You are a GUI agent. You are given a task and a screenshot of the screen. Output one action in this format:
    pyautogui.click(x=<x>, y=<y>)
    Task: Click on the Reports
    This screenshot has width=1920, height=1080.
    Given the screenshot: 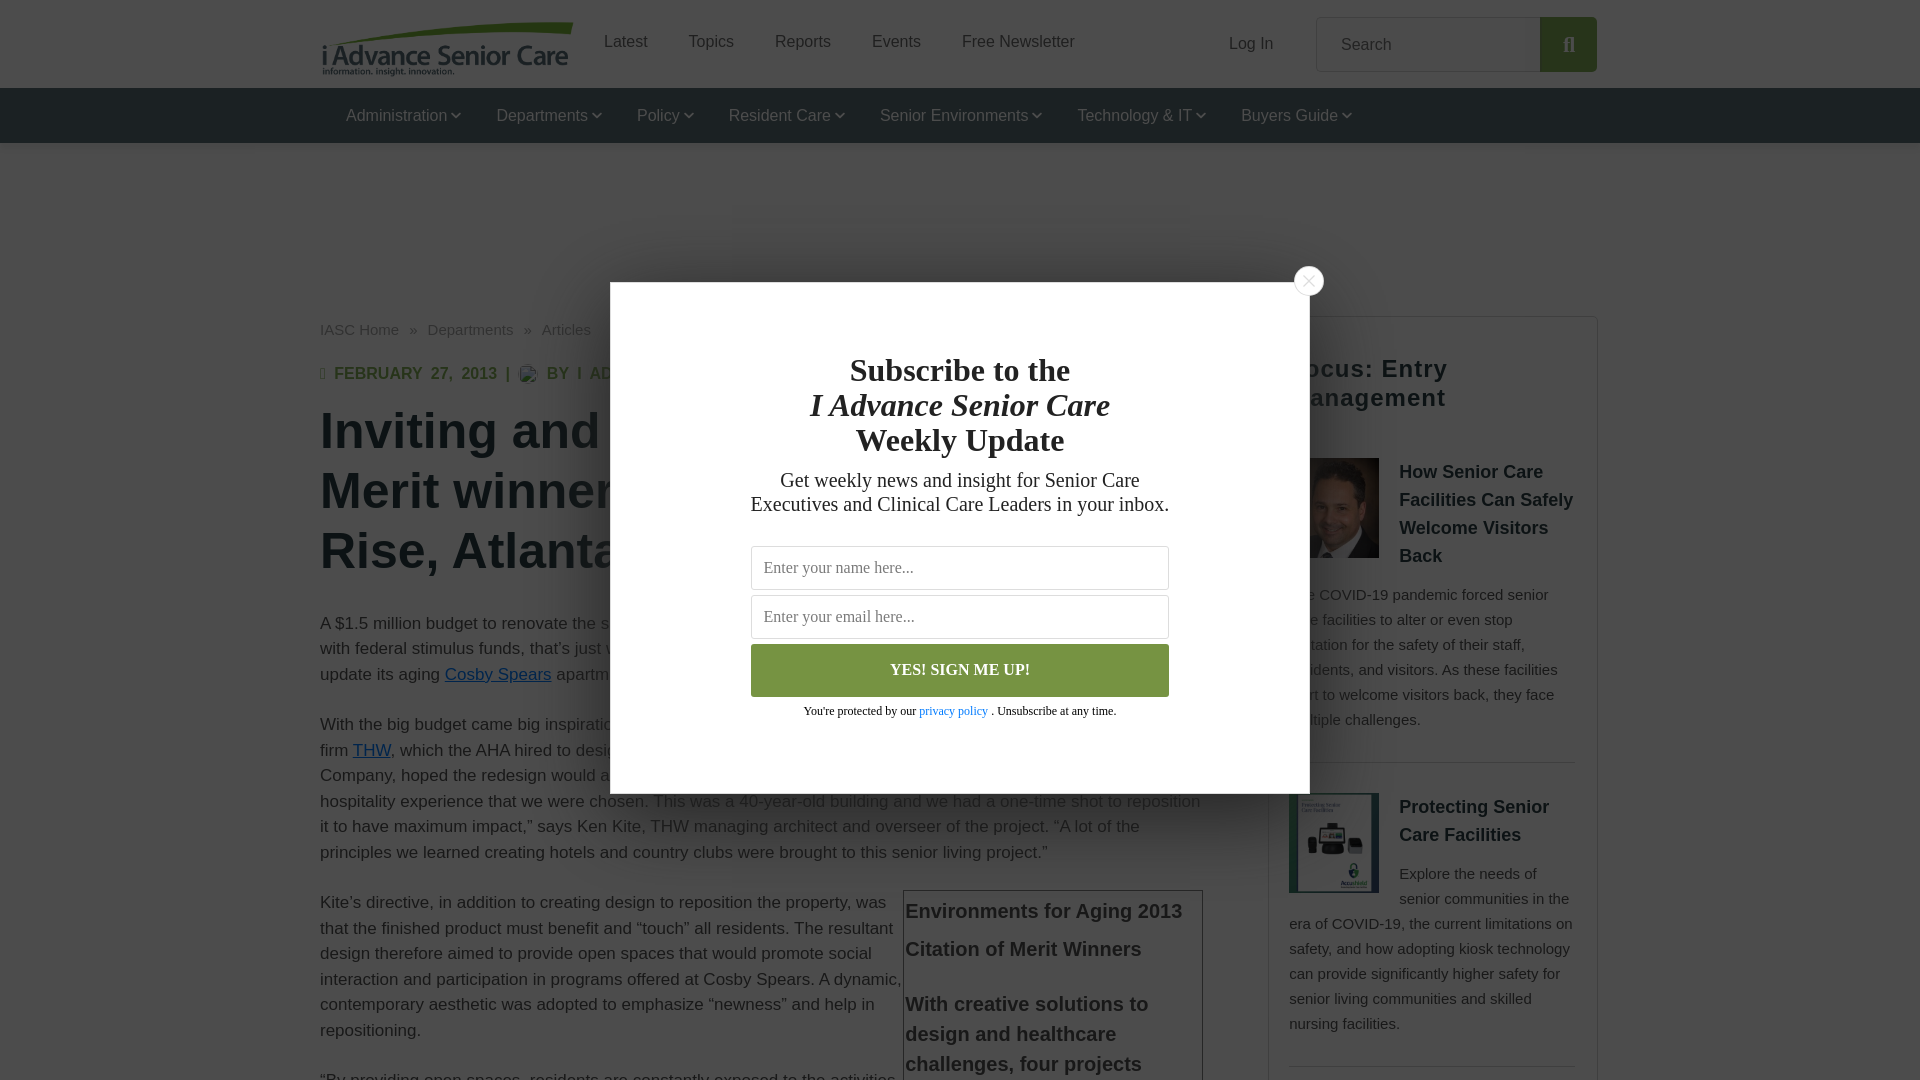 What is the action you would take?
    pyautogui.click(x=795, y=34)
    